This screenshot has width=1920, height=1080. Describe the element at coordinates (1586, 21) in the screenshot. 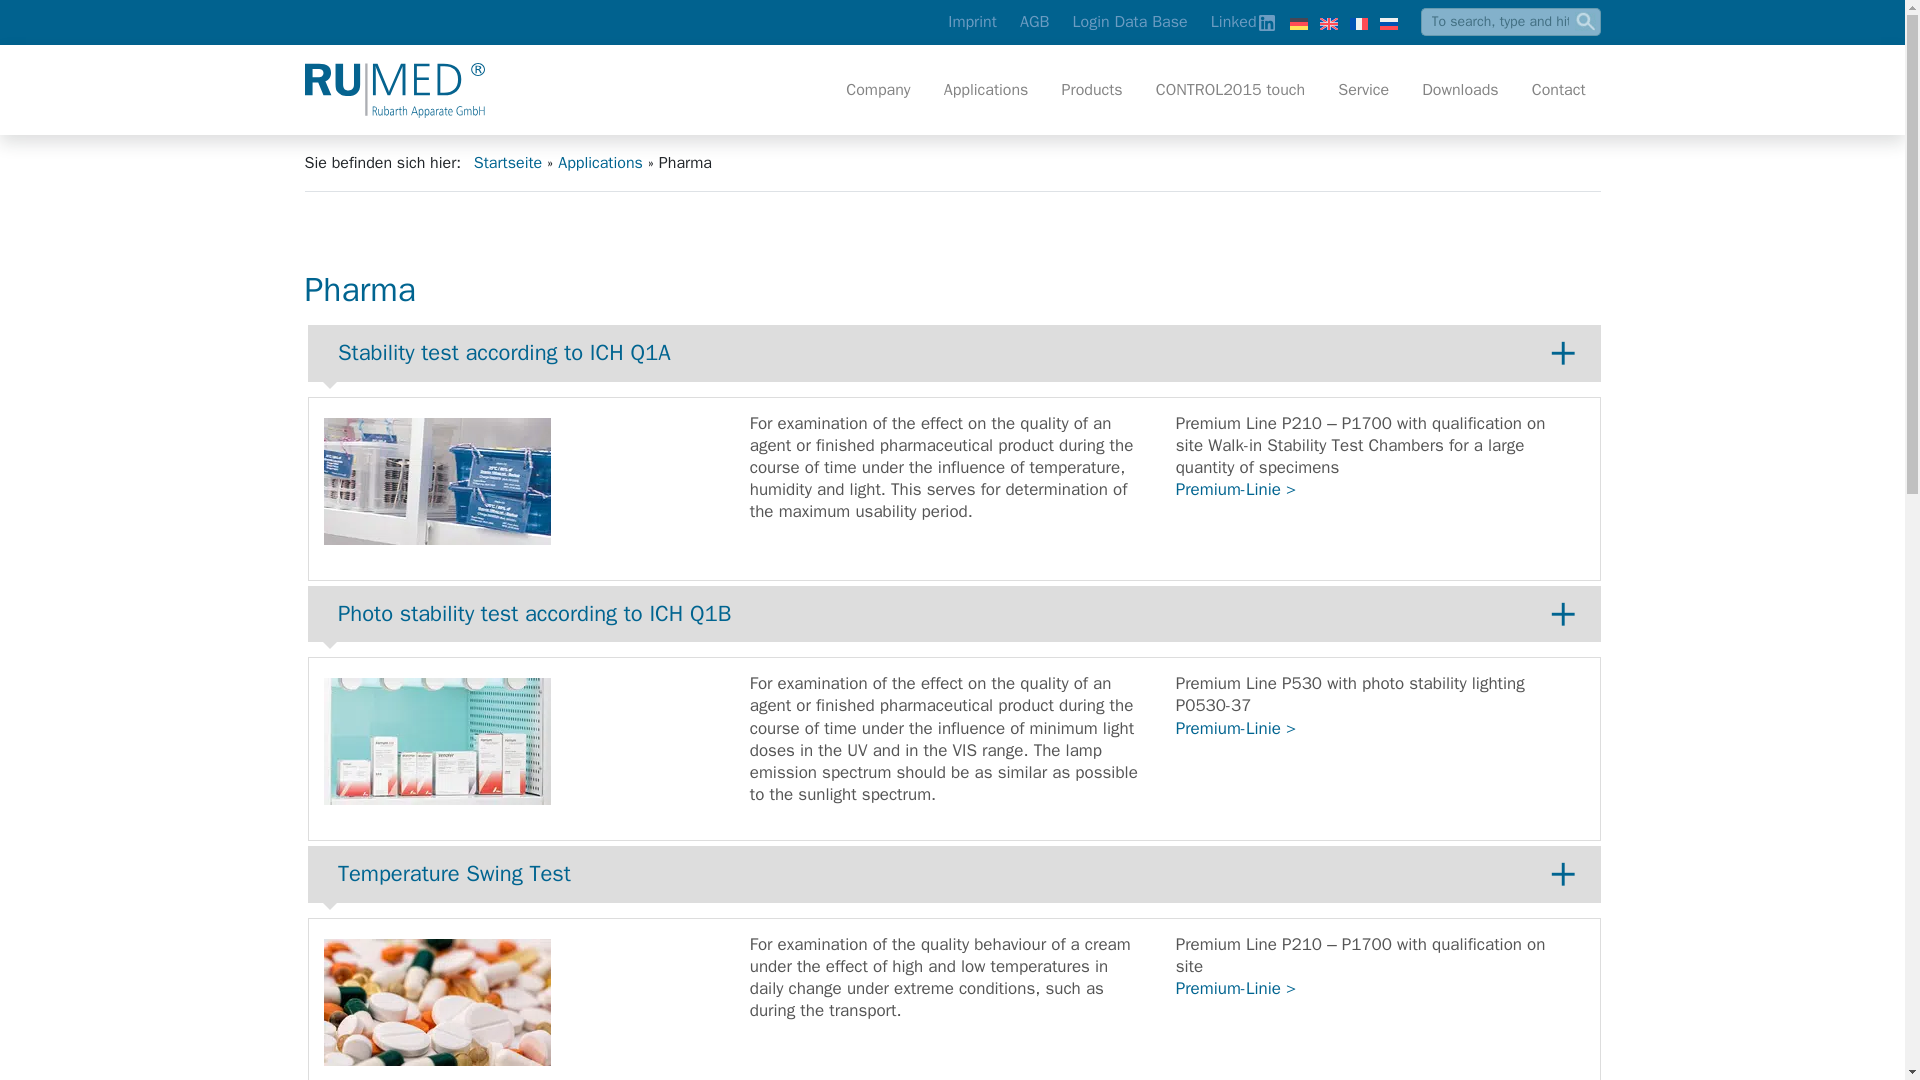

I see `Search` at that location.